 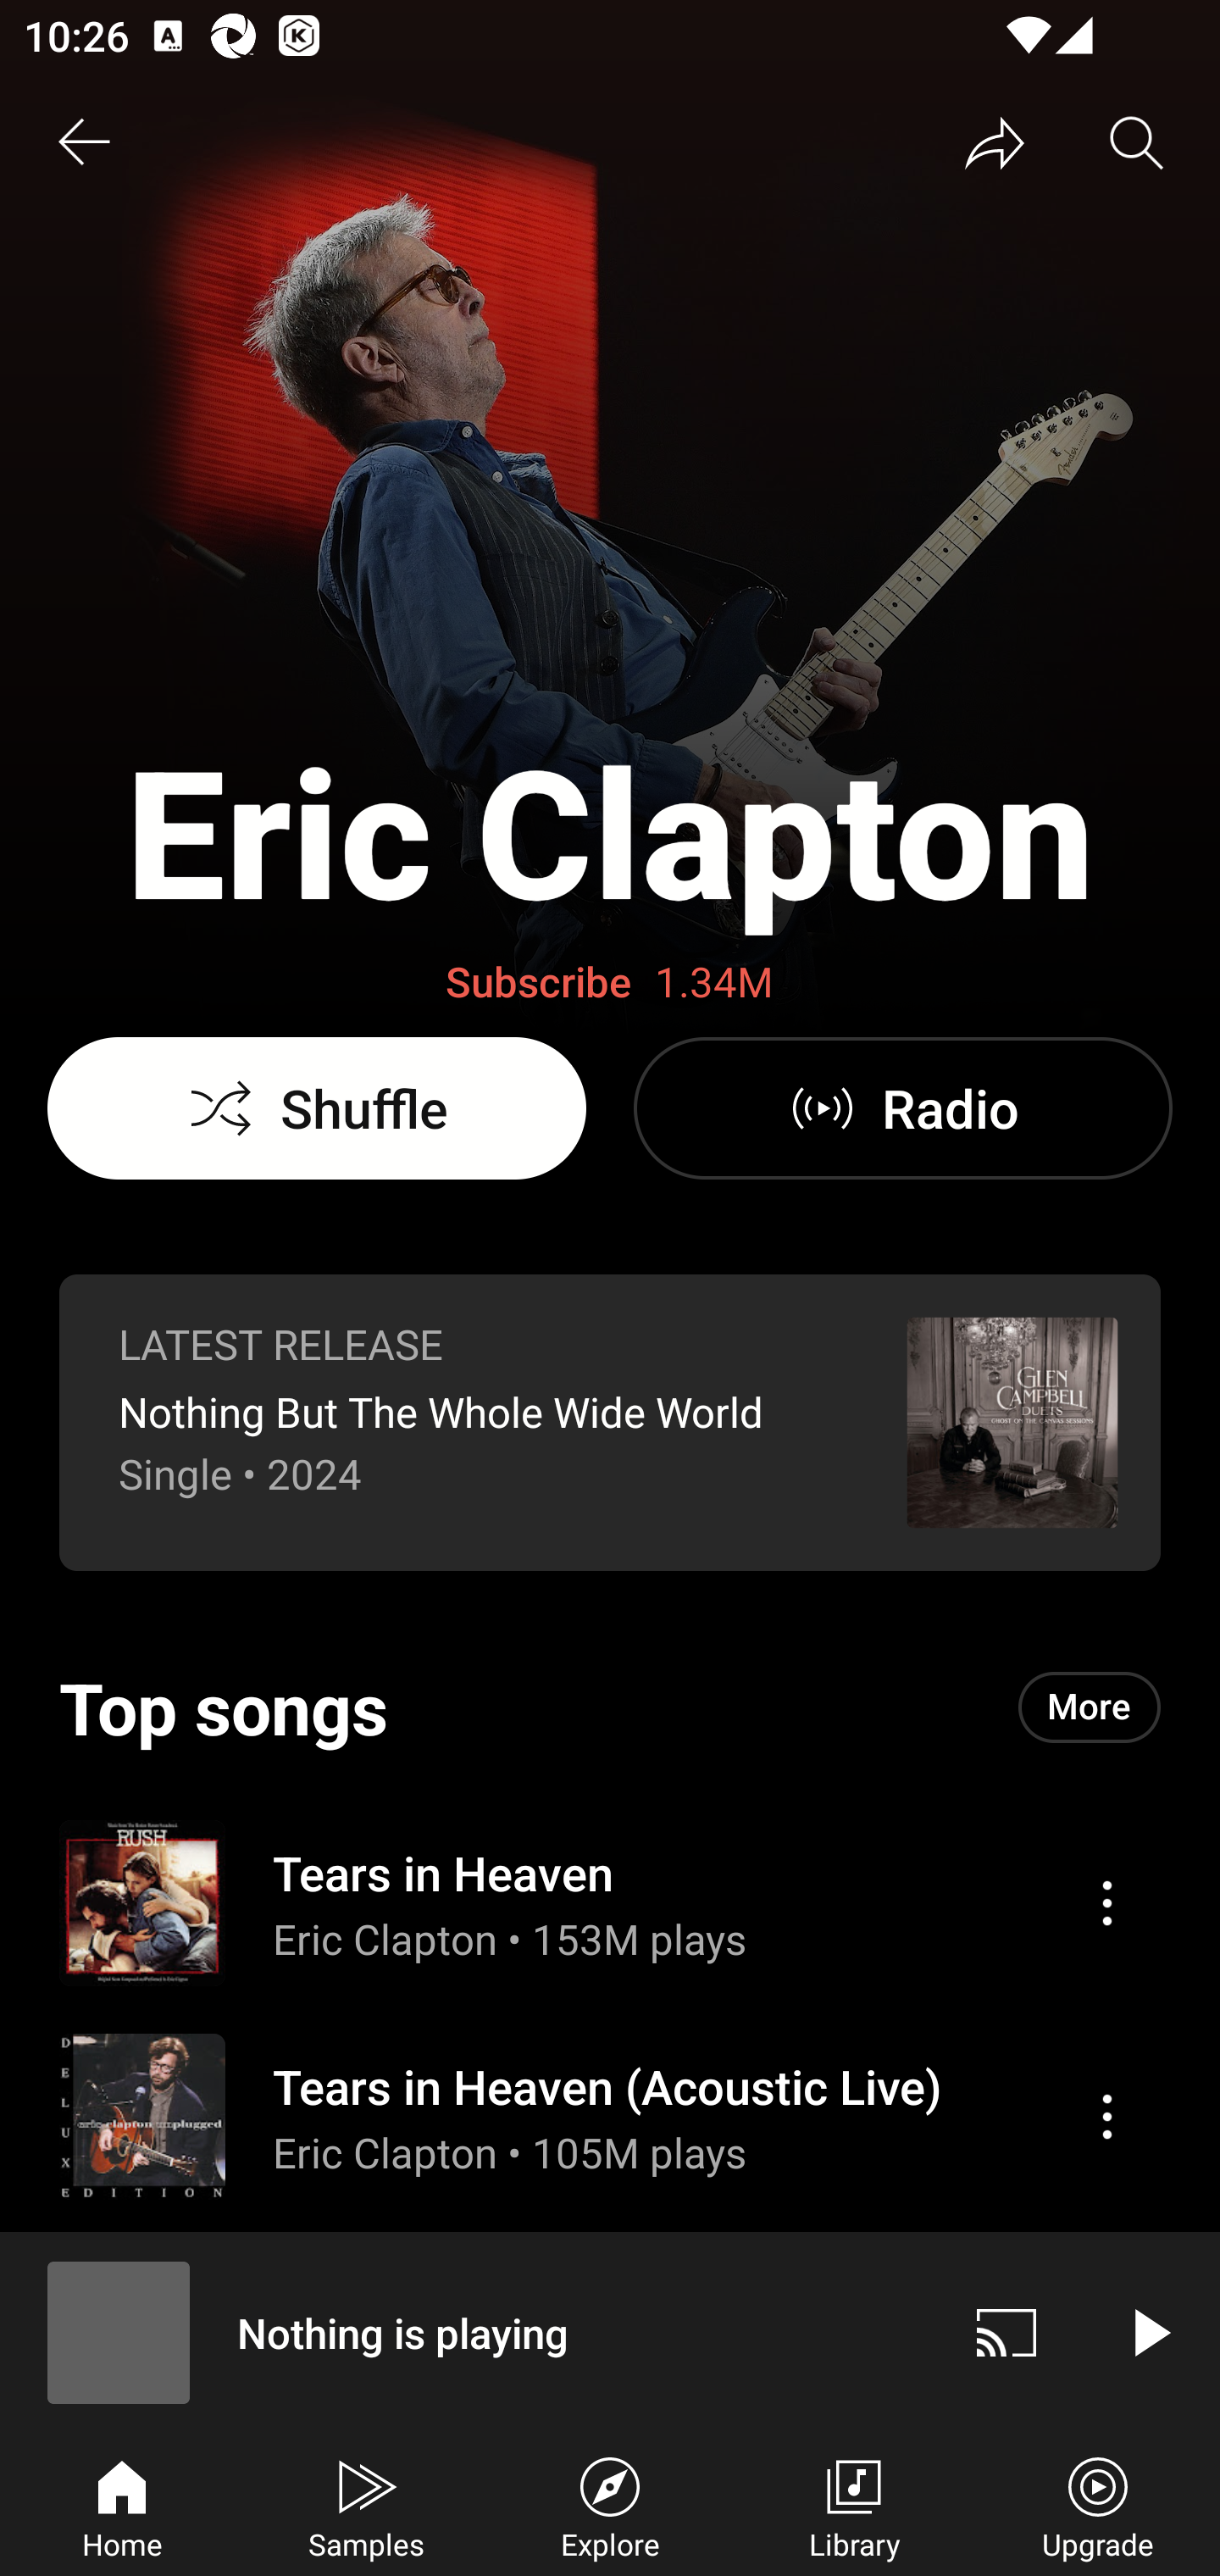 I want to click on Share, so click(x=995, y=142).